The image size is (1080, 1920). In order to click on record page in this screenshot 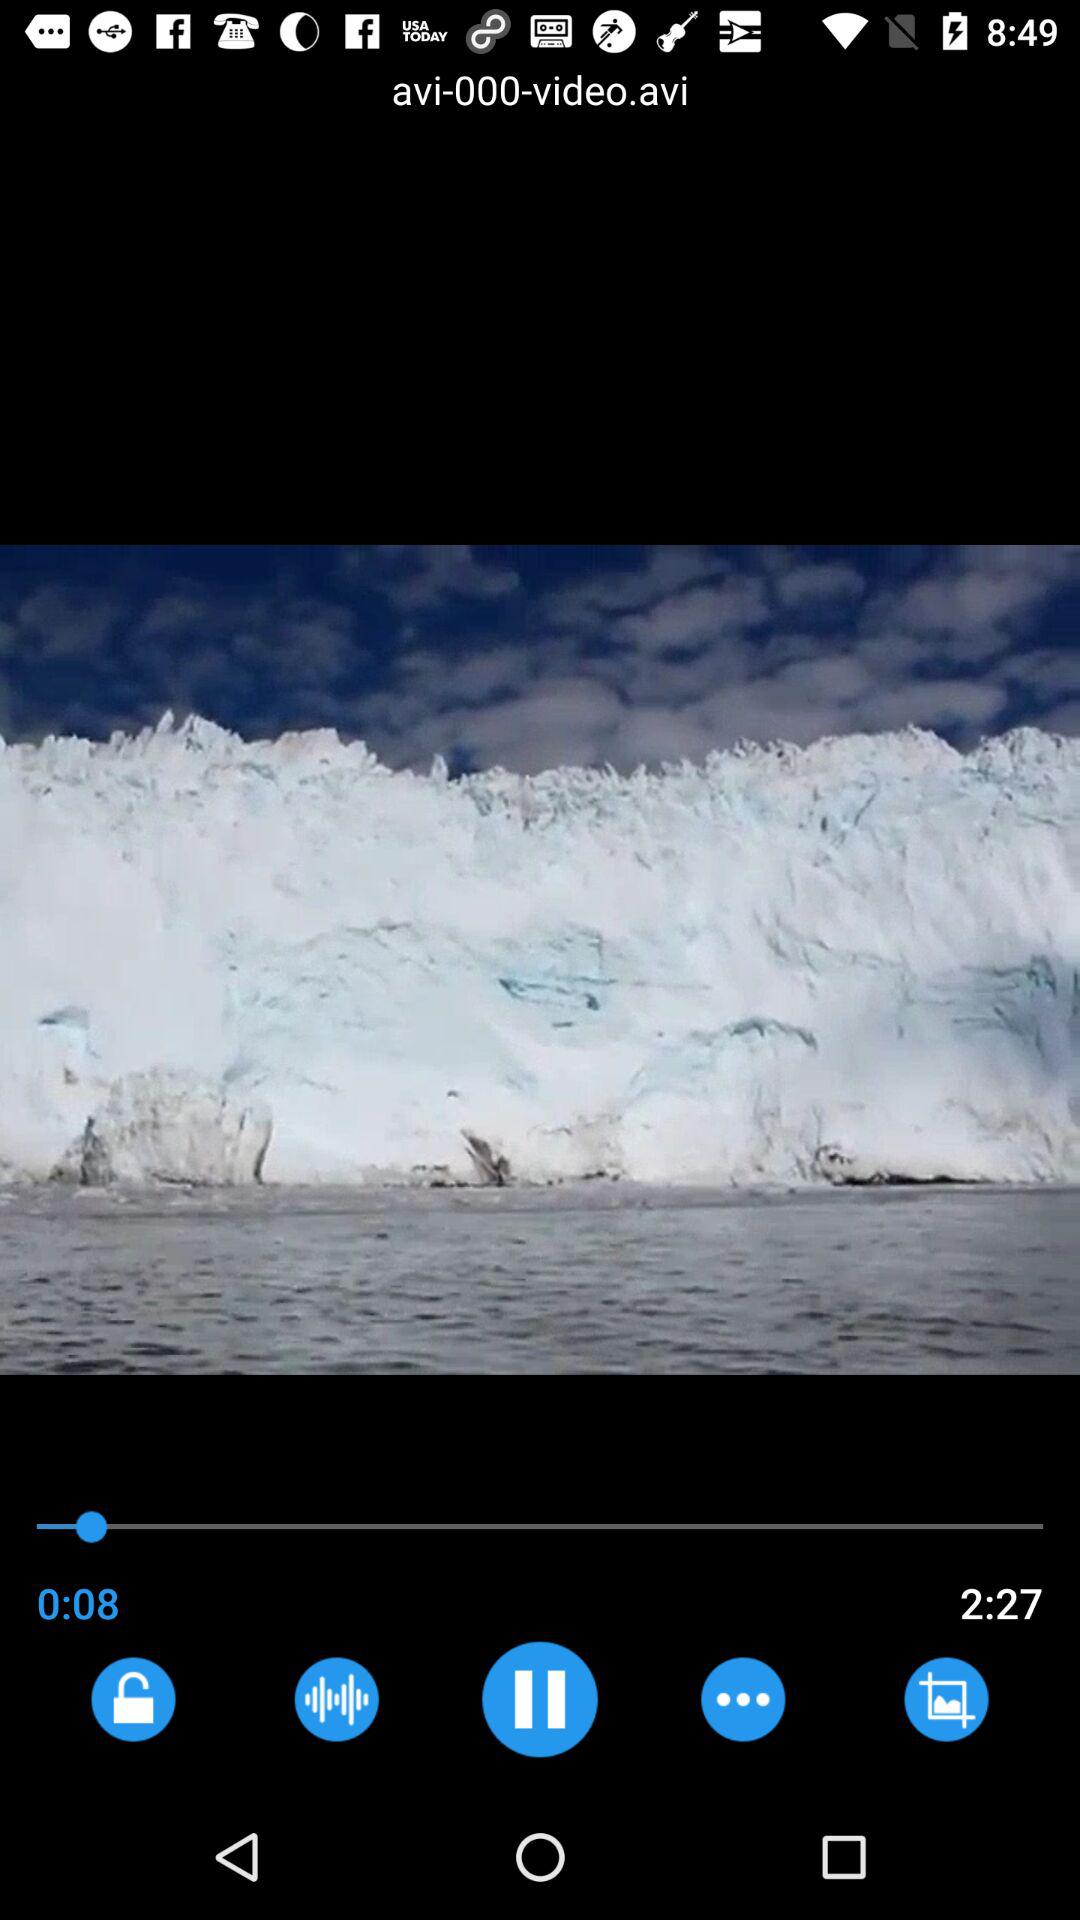, I will do `click(336, 1699)`.